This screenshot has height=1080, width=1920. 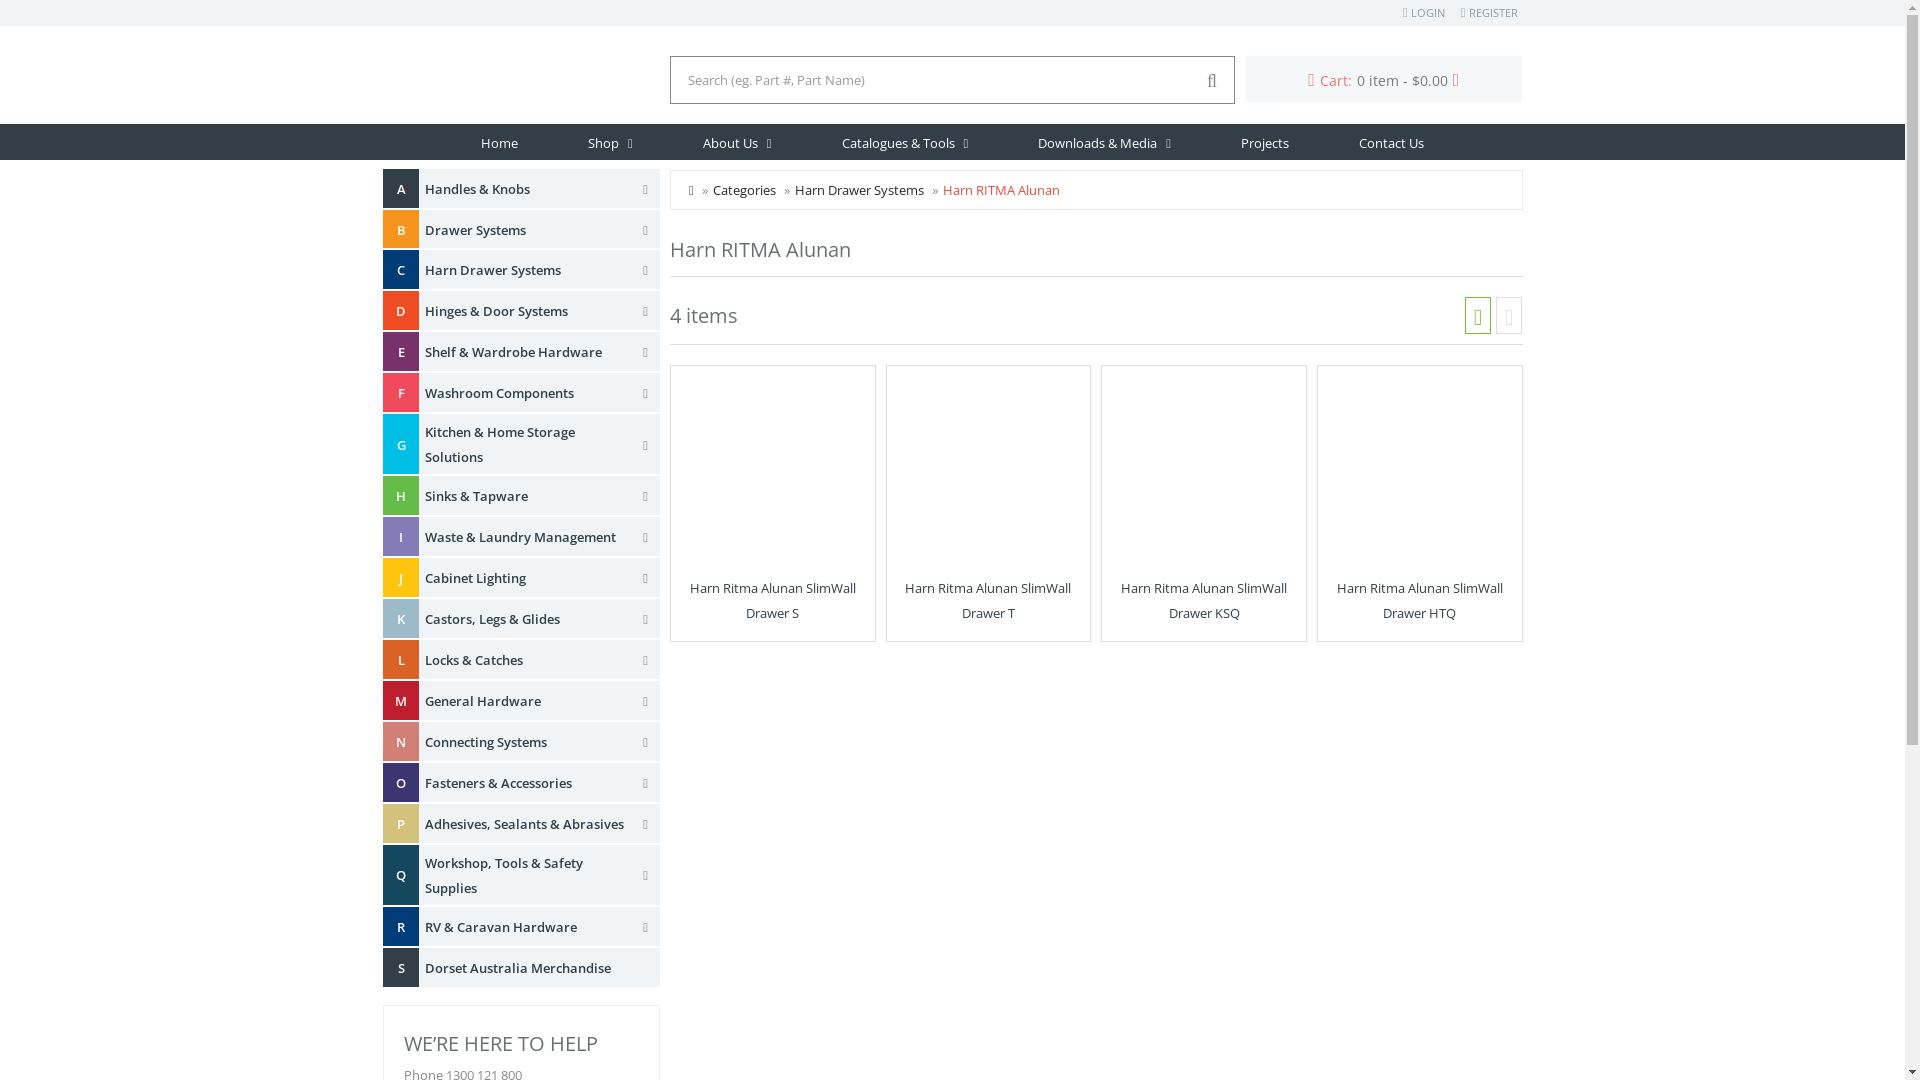 I want to click on Categories, so click(x=744, y=190).